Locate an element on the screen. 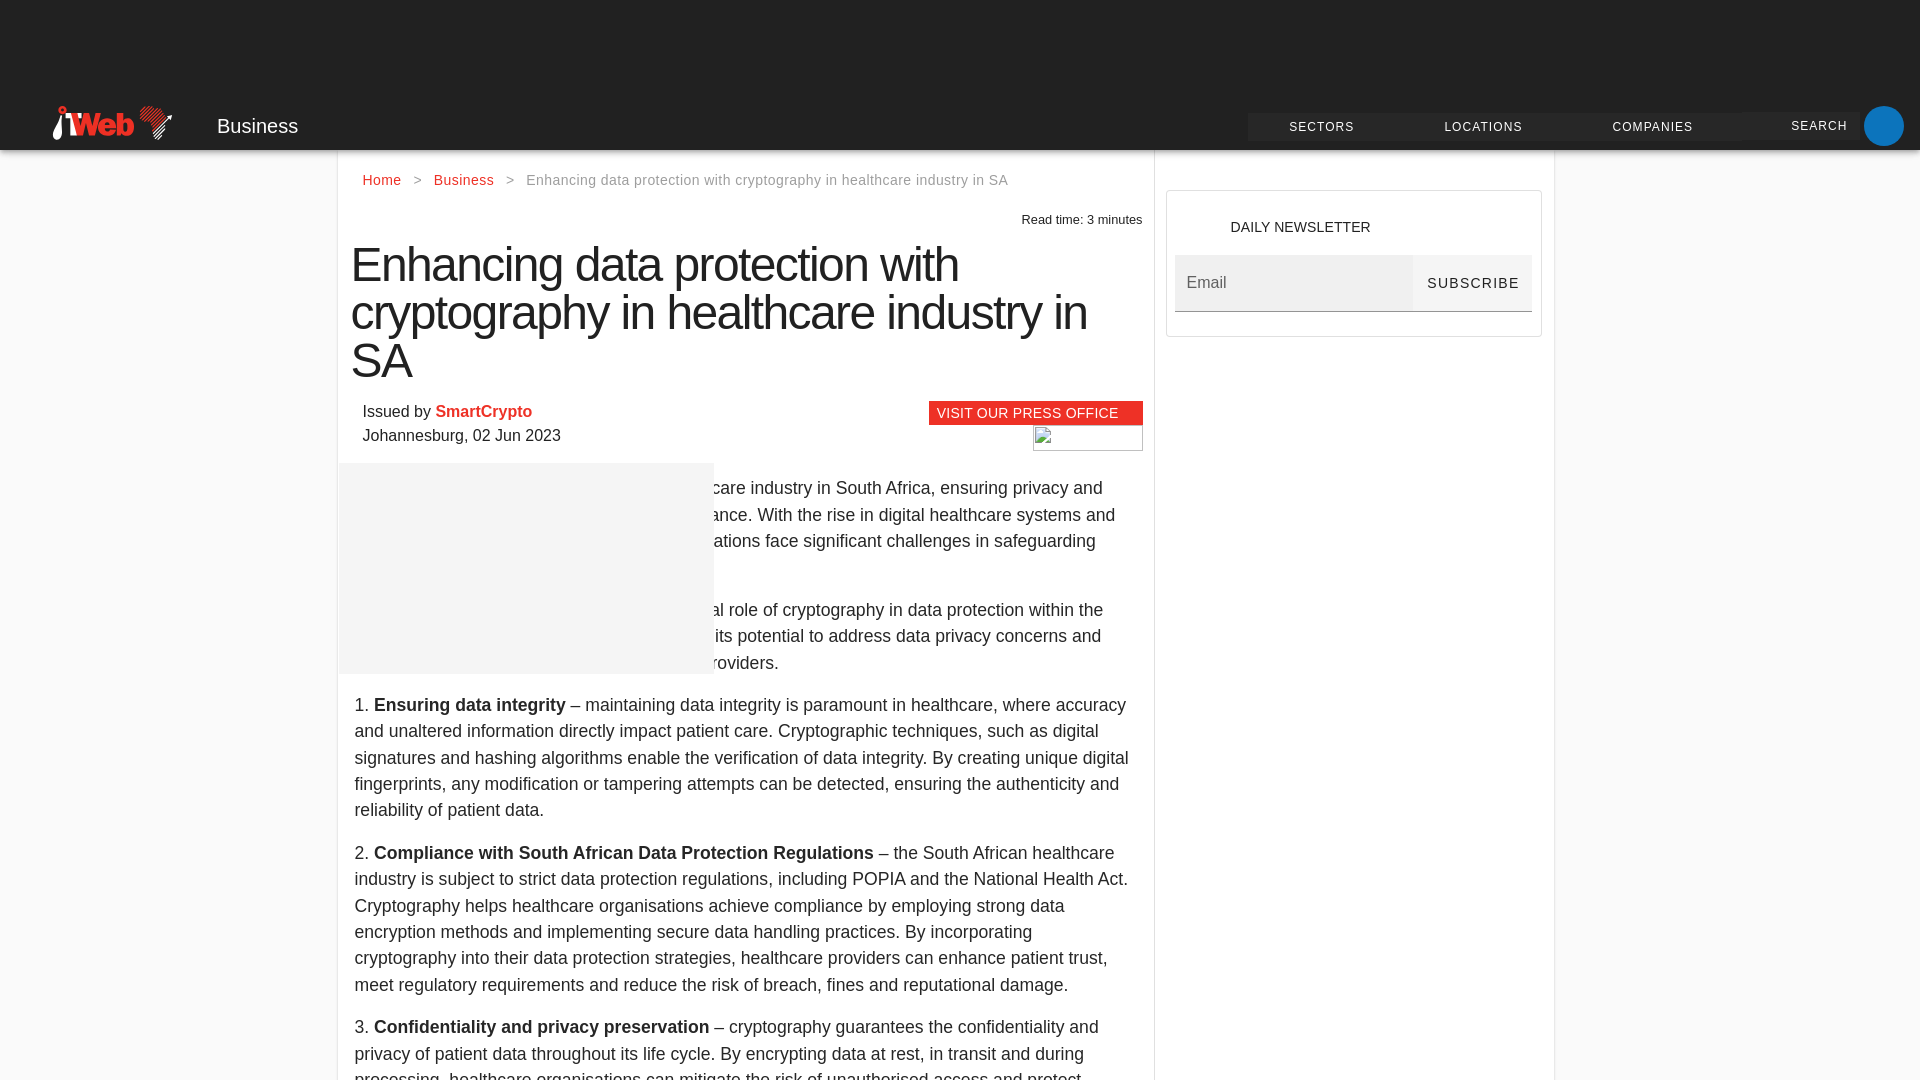 This screenshot has height=1080, width=1920. LOCATIONS is located at coordinates (1486, 127).